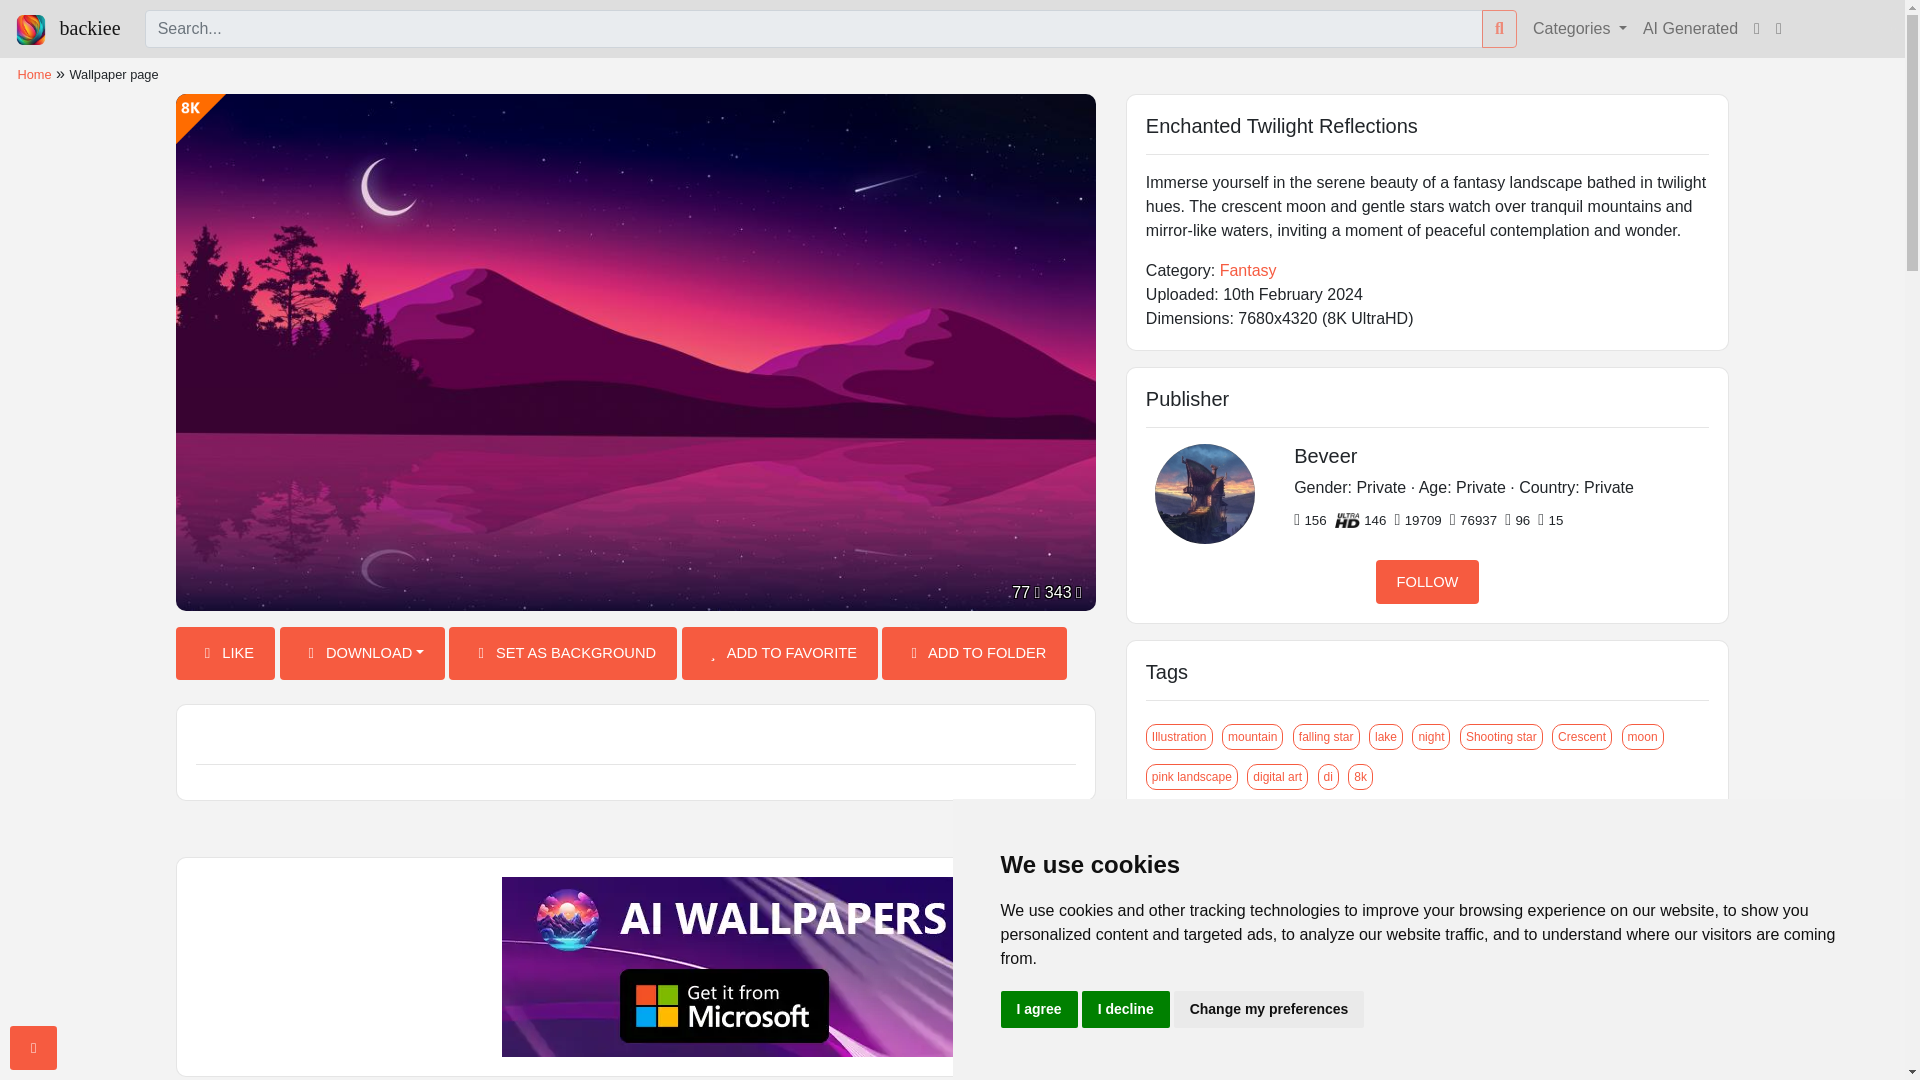  What do you see at coordinates (1269, 1010) in the screenshot?
I see `Change my preferences` at bounding box center [1269, 1010].